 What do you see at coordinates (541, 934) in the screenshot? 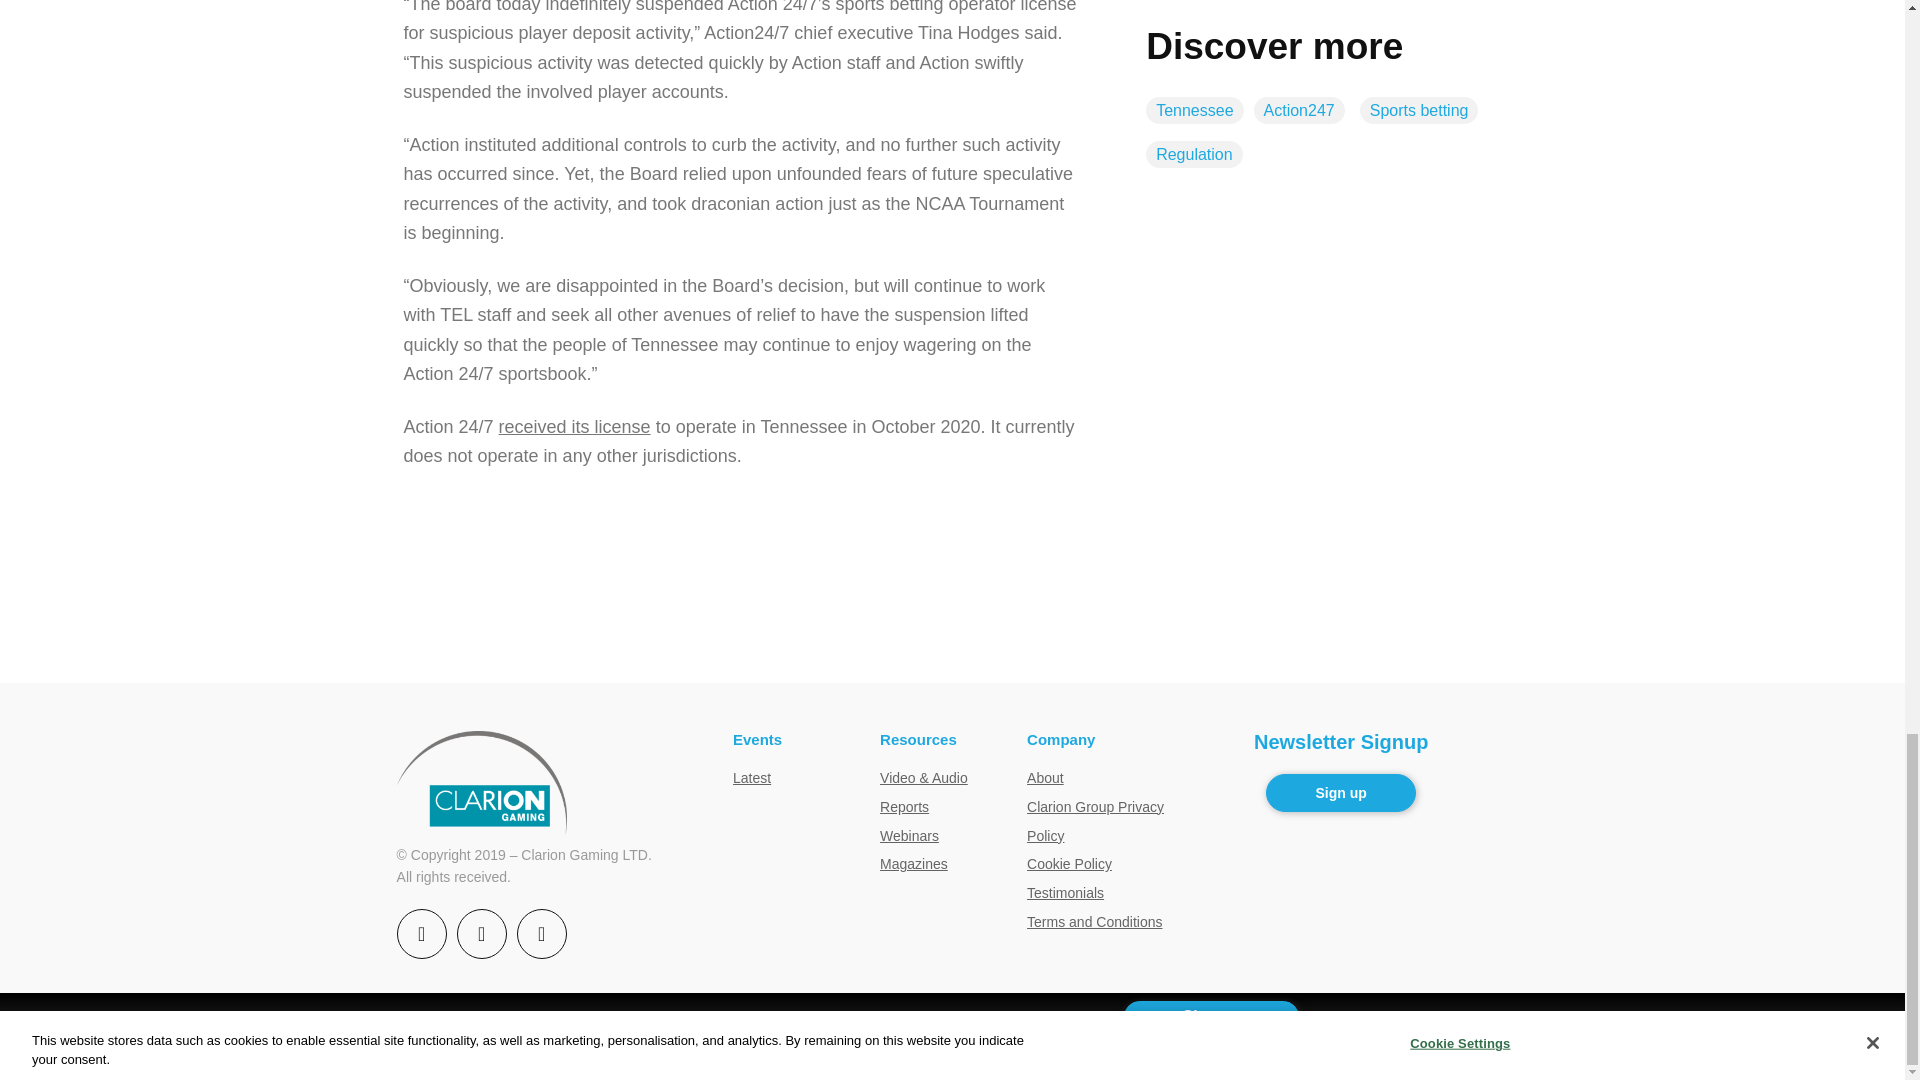
I see `LinkedIn` at bounding box center [541, 934].